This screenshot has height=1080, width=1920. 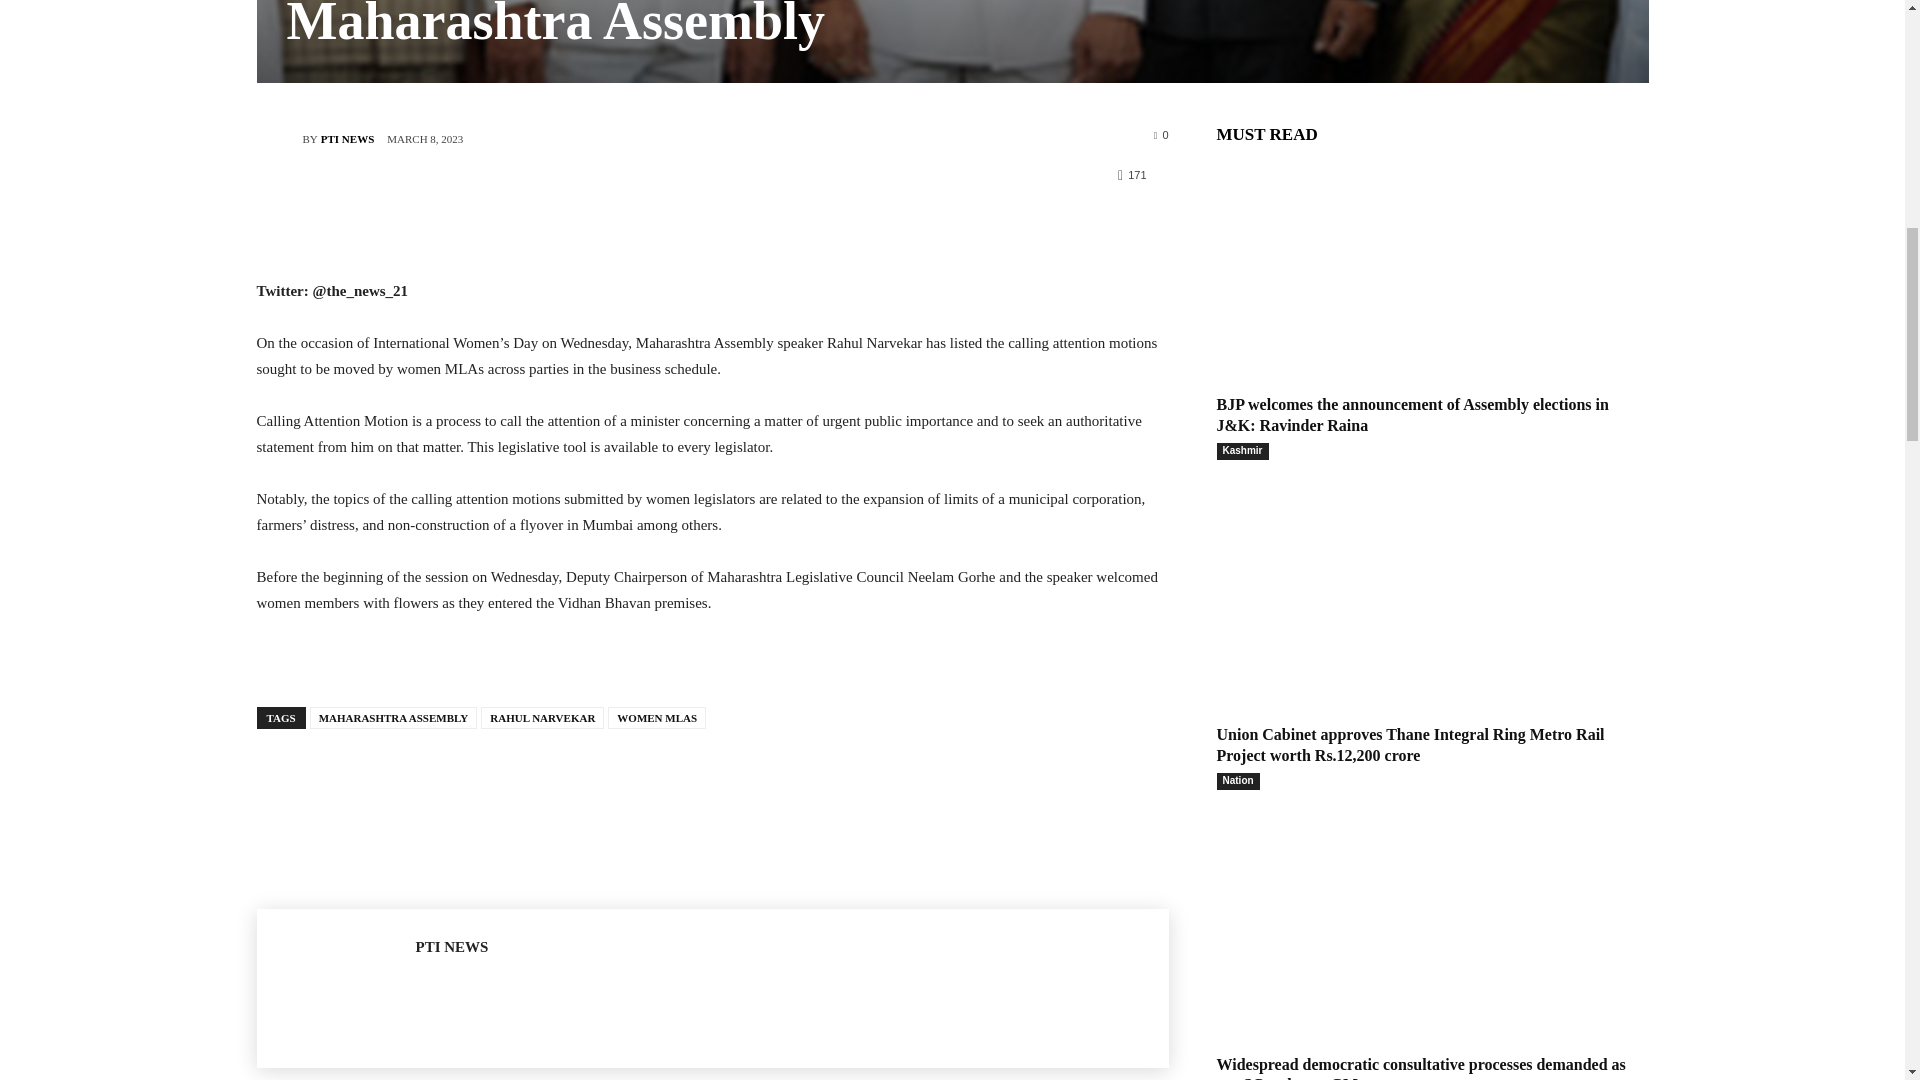 I want to click on PTI NEWS, so click(x=347, y=139).